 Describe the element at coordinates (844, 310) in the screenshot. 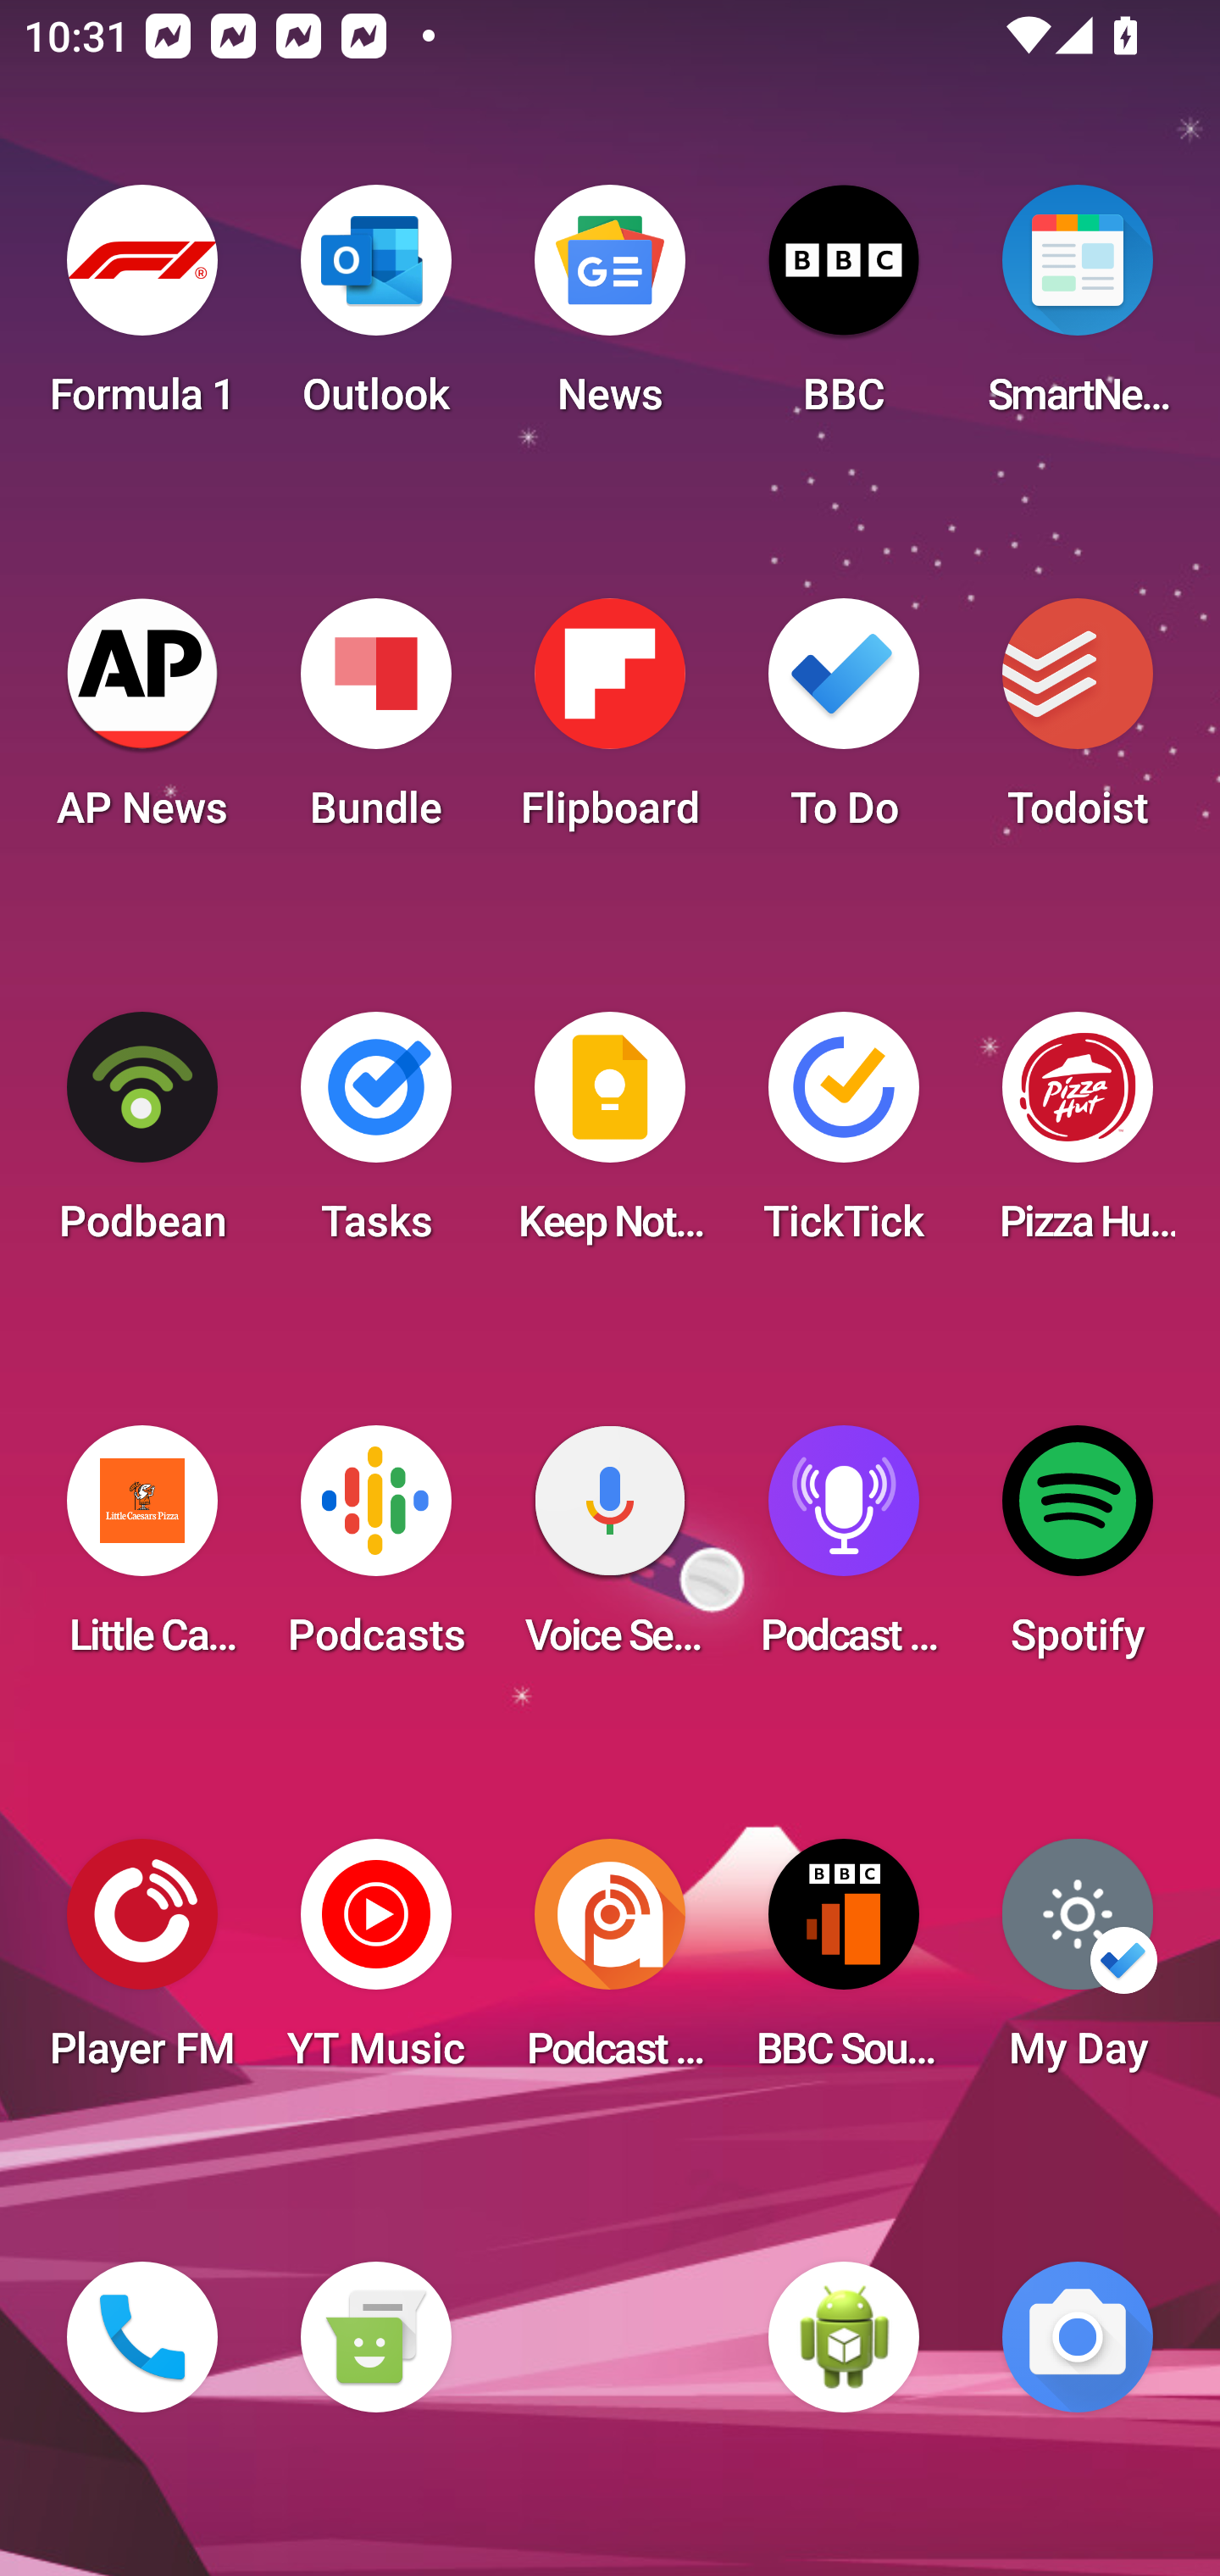

I see `BBC` at that location.